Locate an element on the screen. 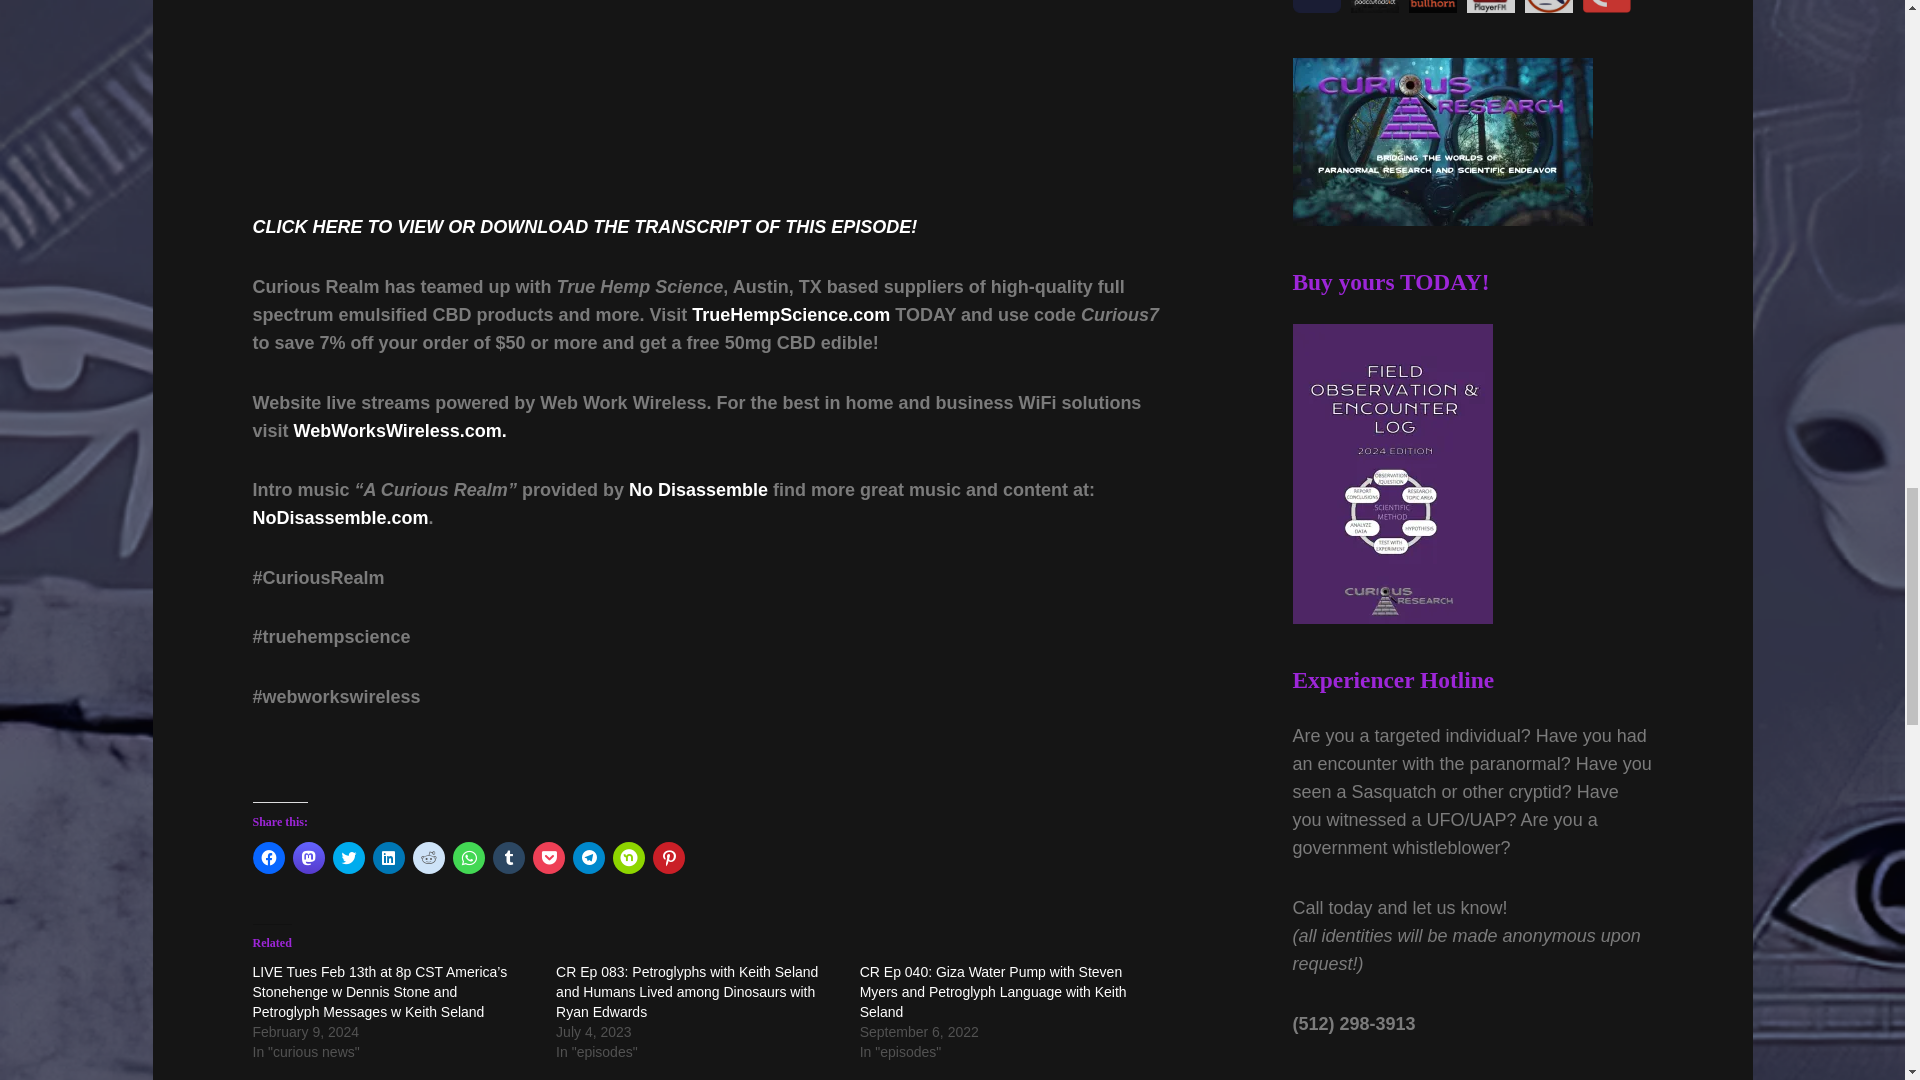 Image resolution: width=1920 pixels, height=1080 pixels. Click to share on LinkedIn is located at coordinates (388, 858).